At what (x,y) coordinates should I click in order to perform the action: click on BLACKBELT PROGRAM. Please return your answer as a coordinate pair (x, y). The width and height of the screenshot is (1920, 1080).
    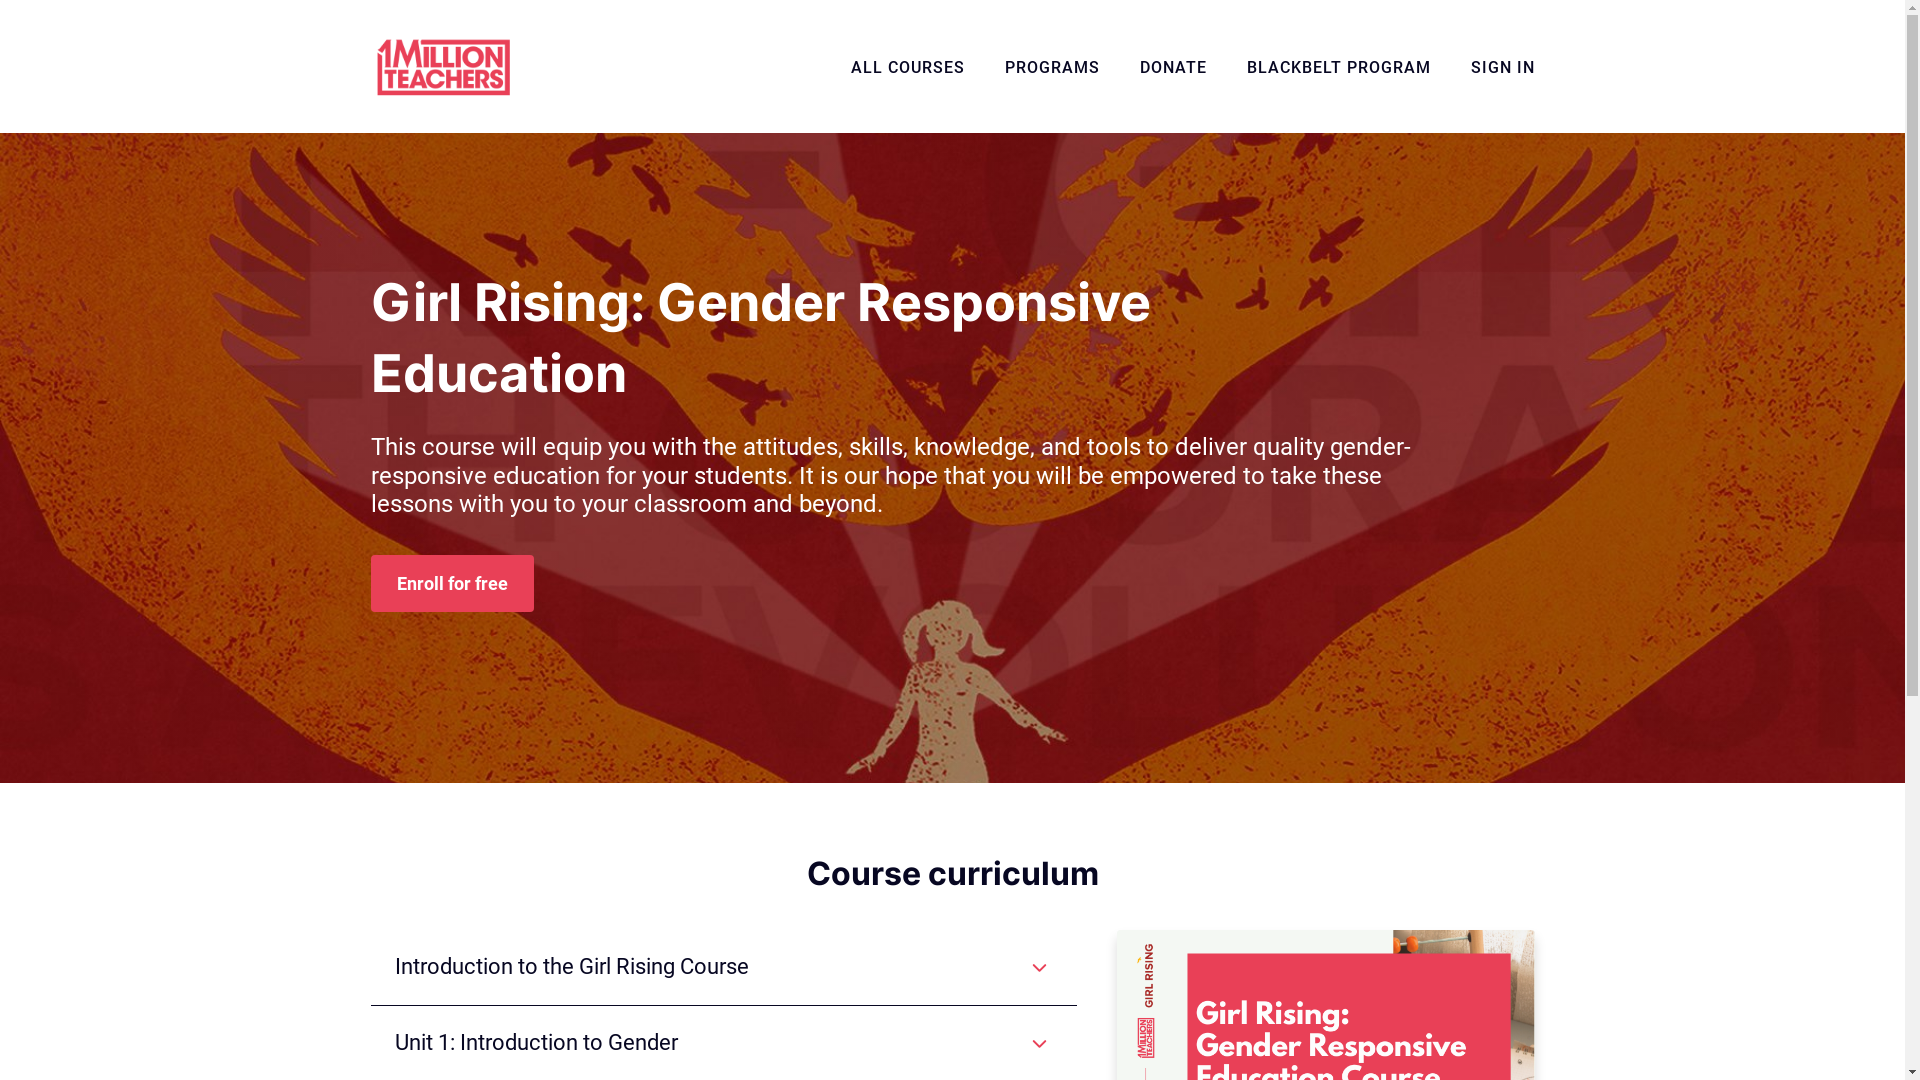
    Looking at the image, I should click on (1338, 68).